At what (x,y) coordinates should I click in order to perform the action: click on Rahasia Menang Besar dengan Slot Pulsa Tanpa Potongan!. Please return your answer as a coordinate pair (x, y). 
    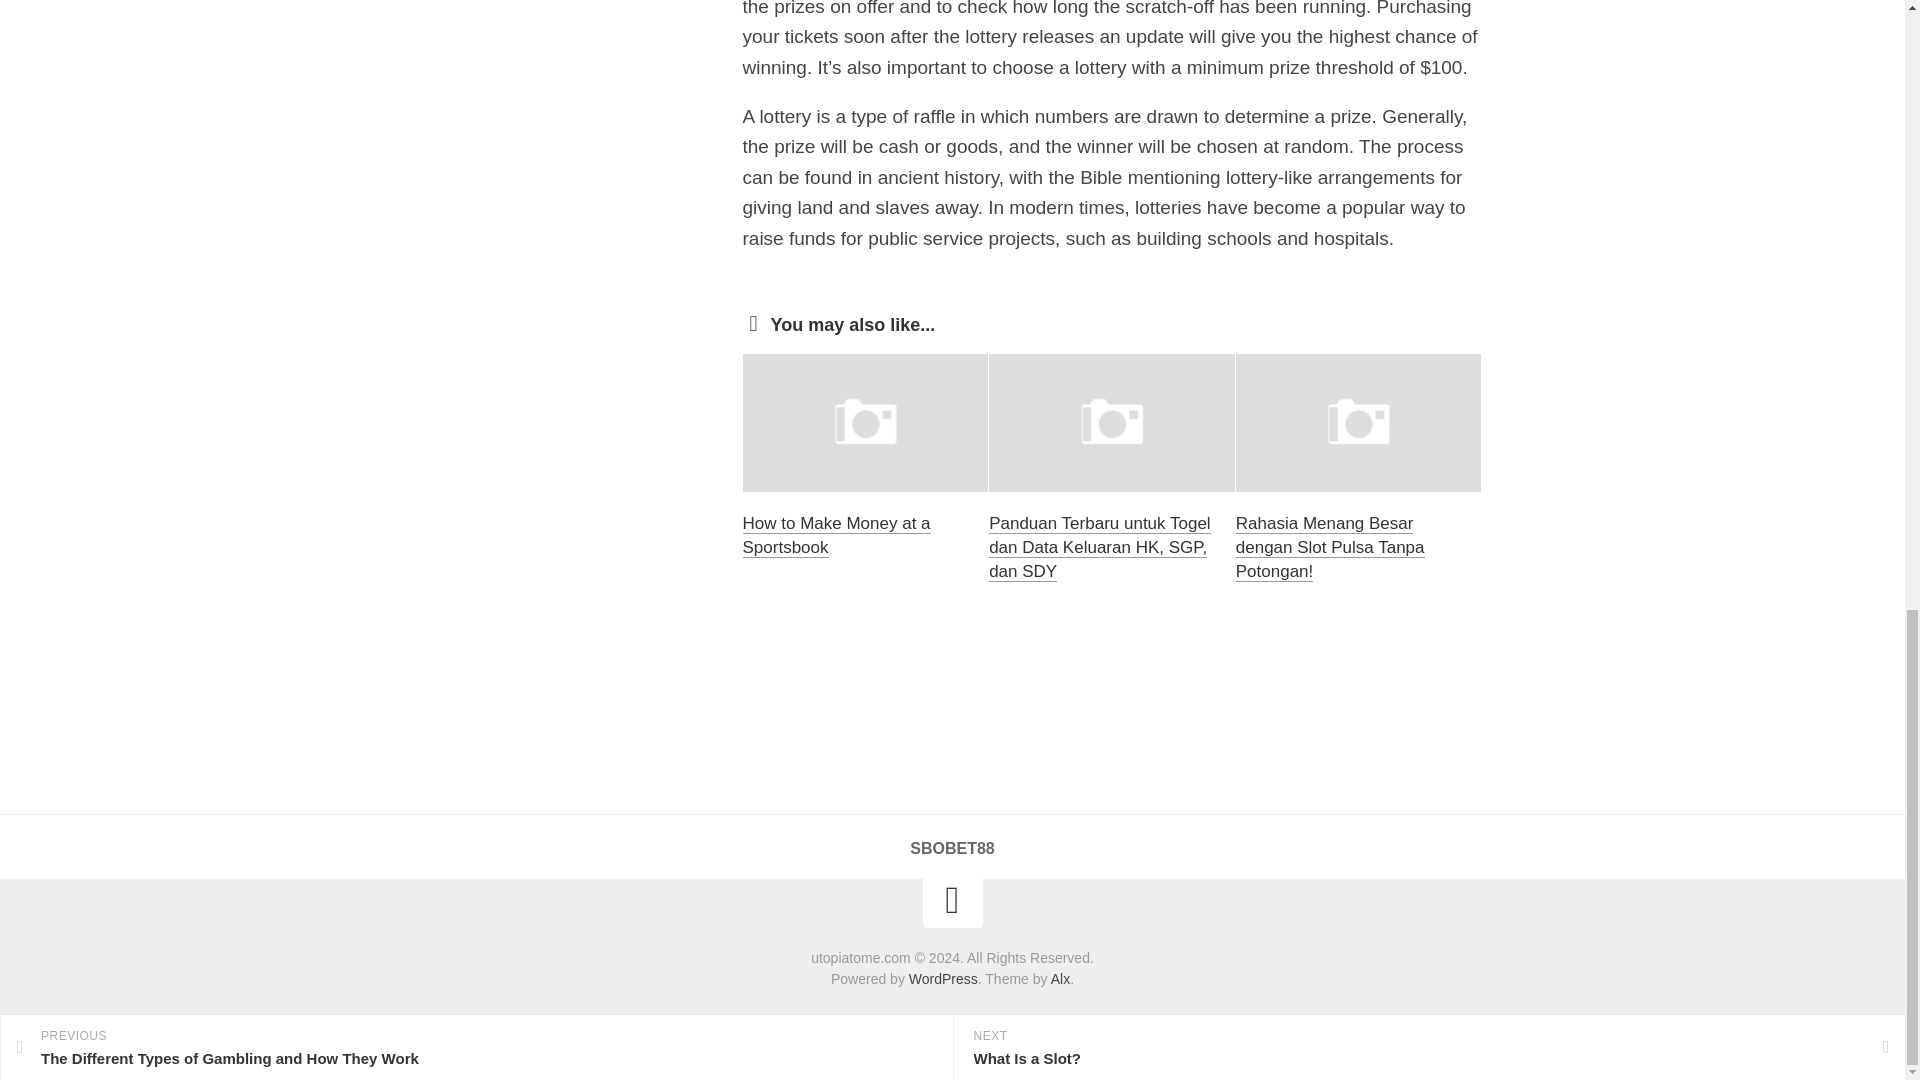
    Looking at the image, I should click on (1330, 548).